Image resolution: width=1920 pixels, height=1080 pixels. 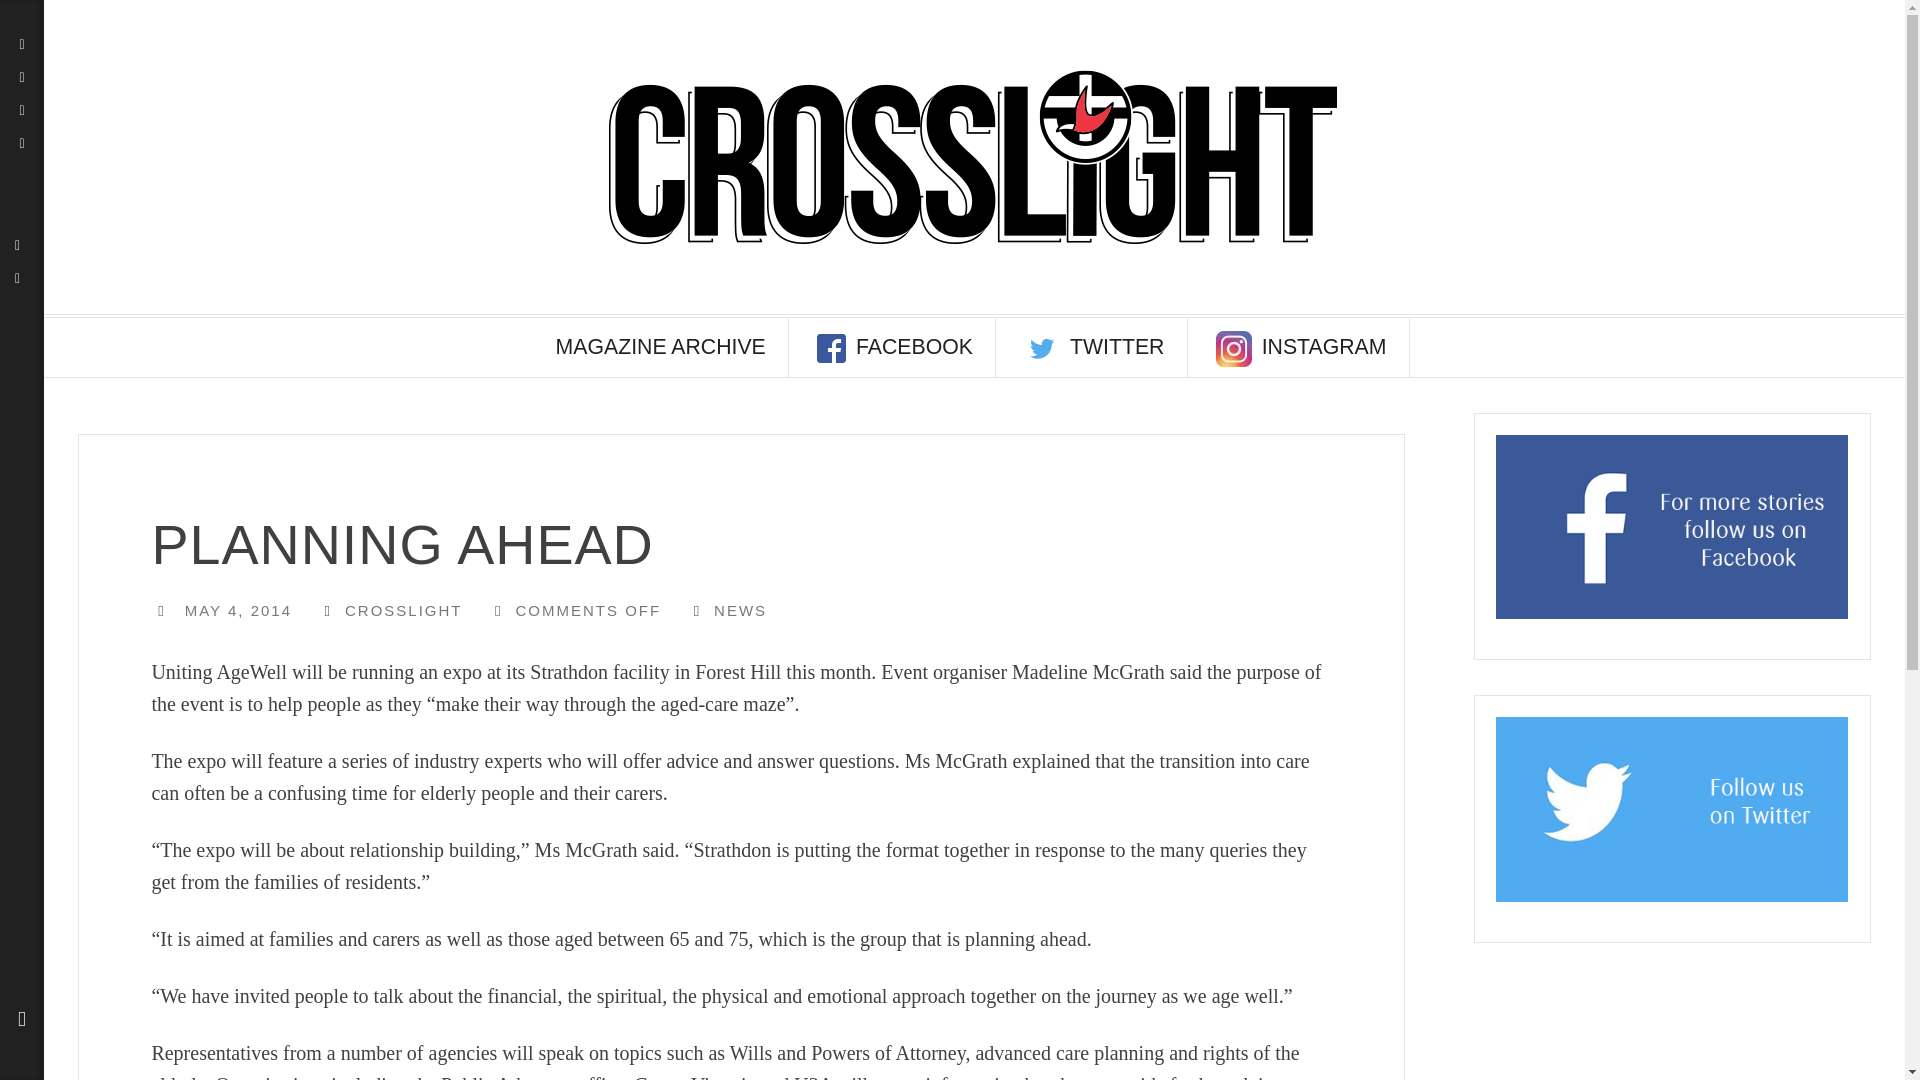 What do you see at coordinates (18, 278) in the screenshot?
I see `Facebook` at bounding box center [18, 278].